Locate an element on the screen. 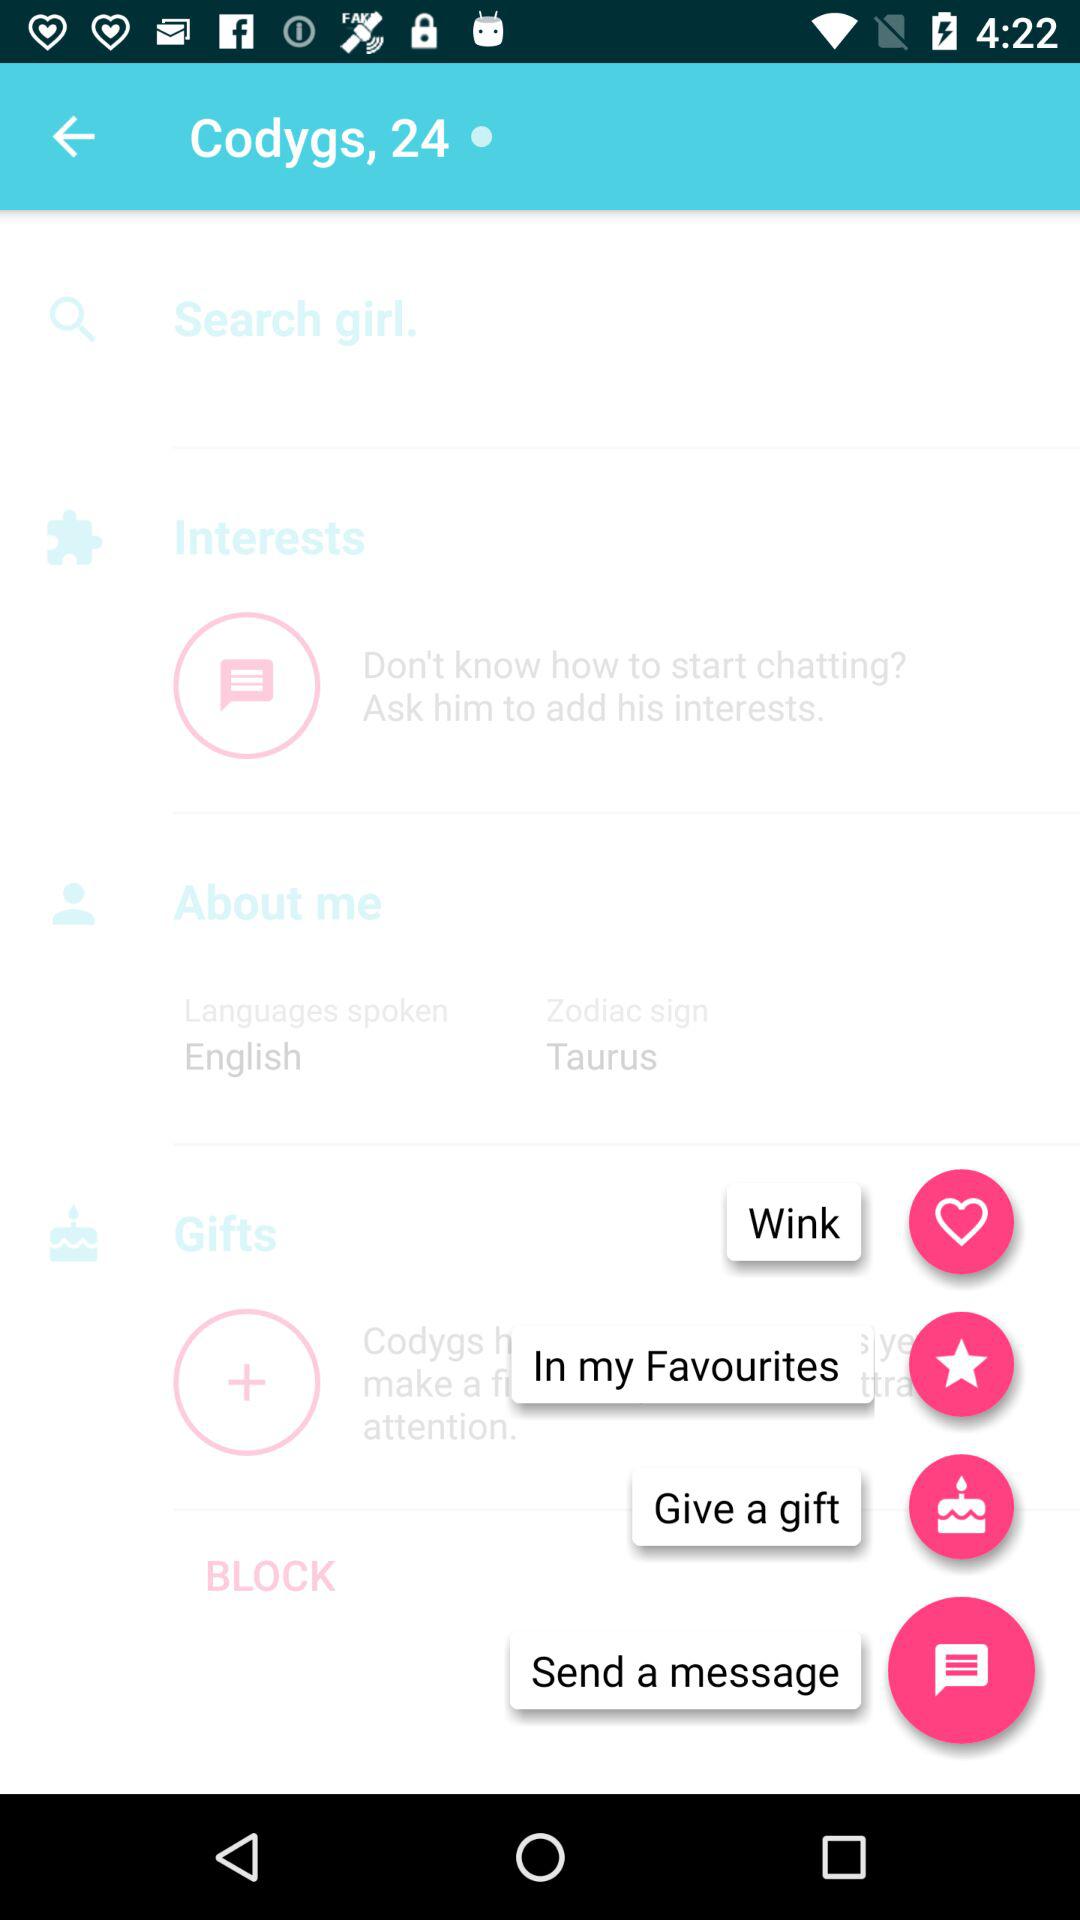  turn off the item below in my favourites item is located at coordinates (746, 1506).